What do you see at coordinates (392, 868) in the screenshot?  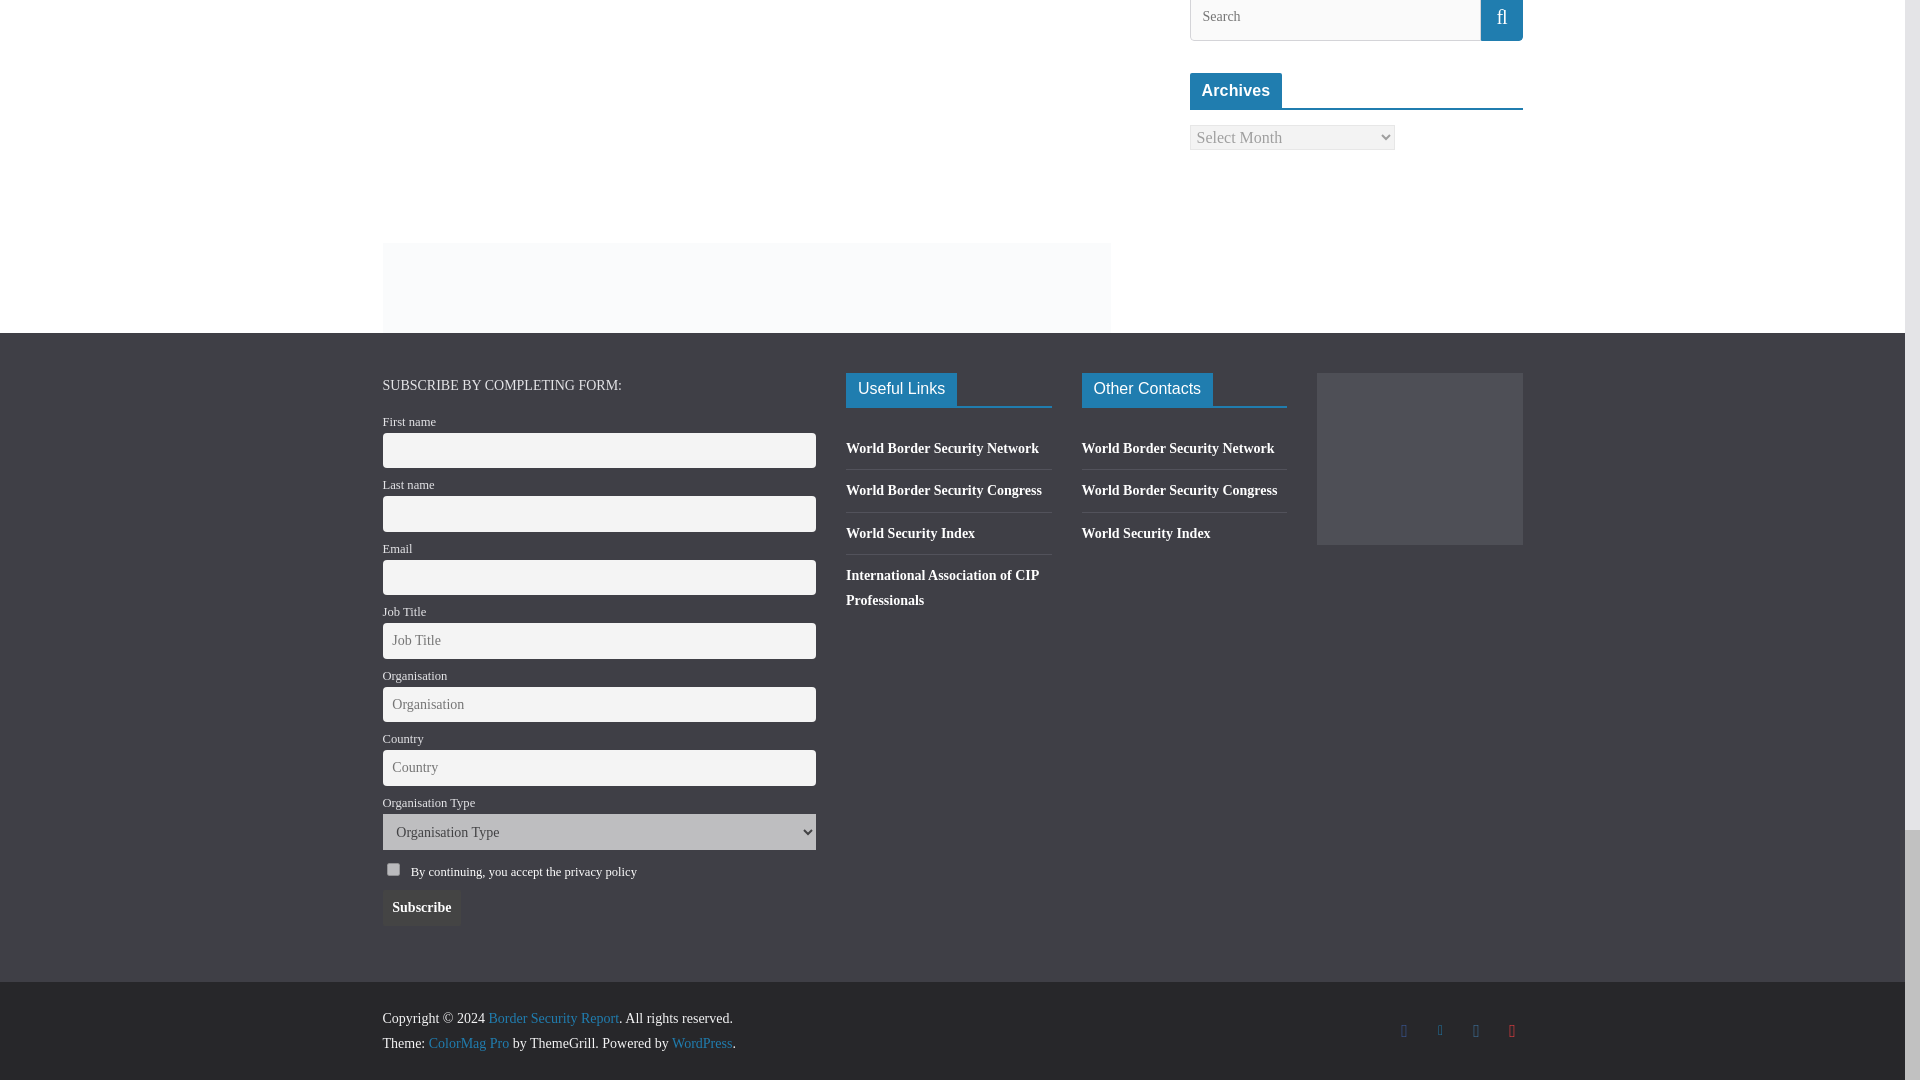 I see `on` at bounding box center [392, 868].